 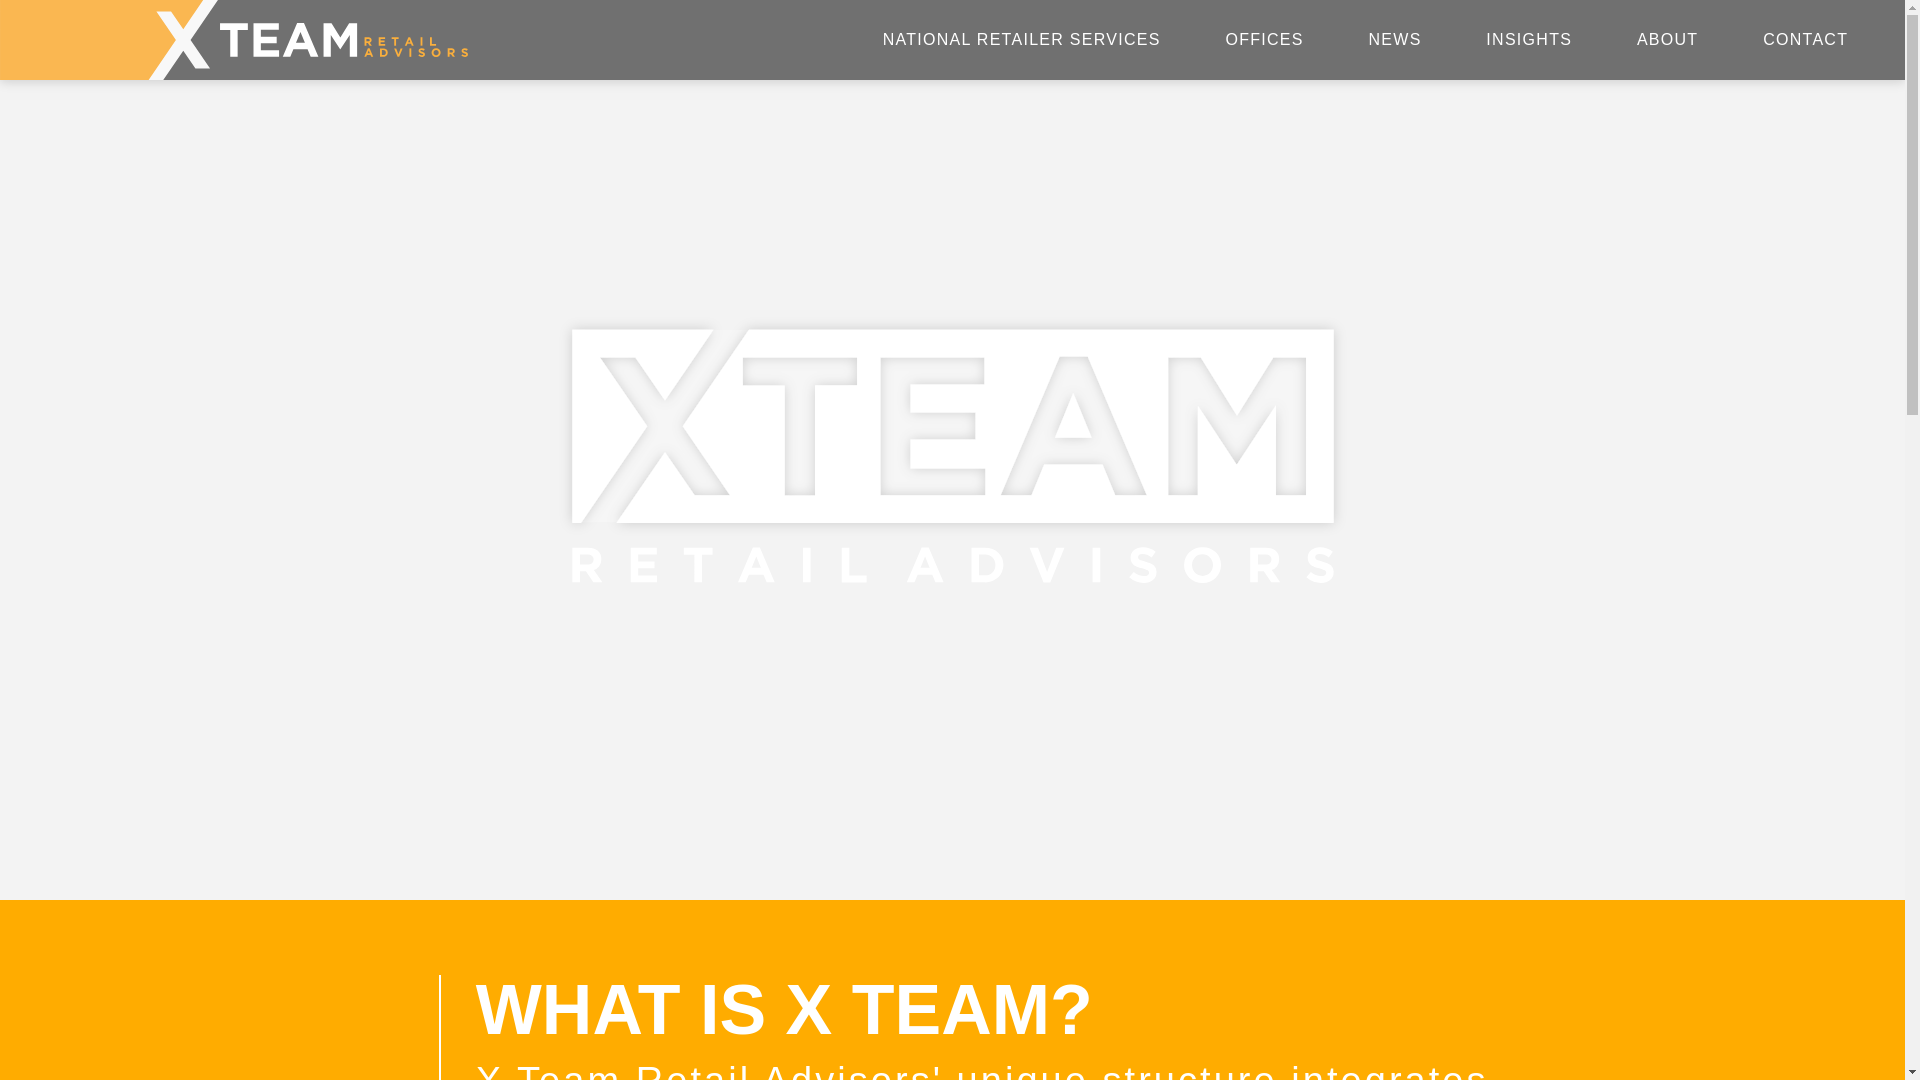 What do you see at coordinates (1666, 40) in the screenshot?
I see `ABOUT` at bounding box center [1666, 40].